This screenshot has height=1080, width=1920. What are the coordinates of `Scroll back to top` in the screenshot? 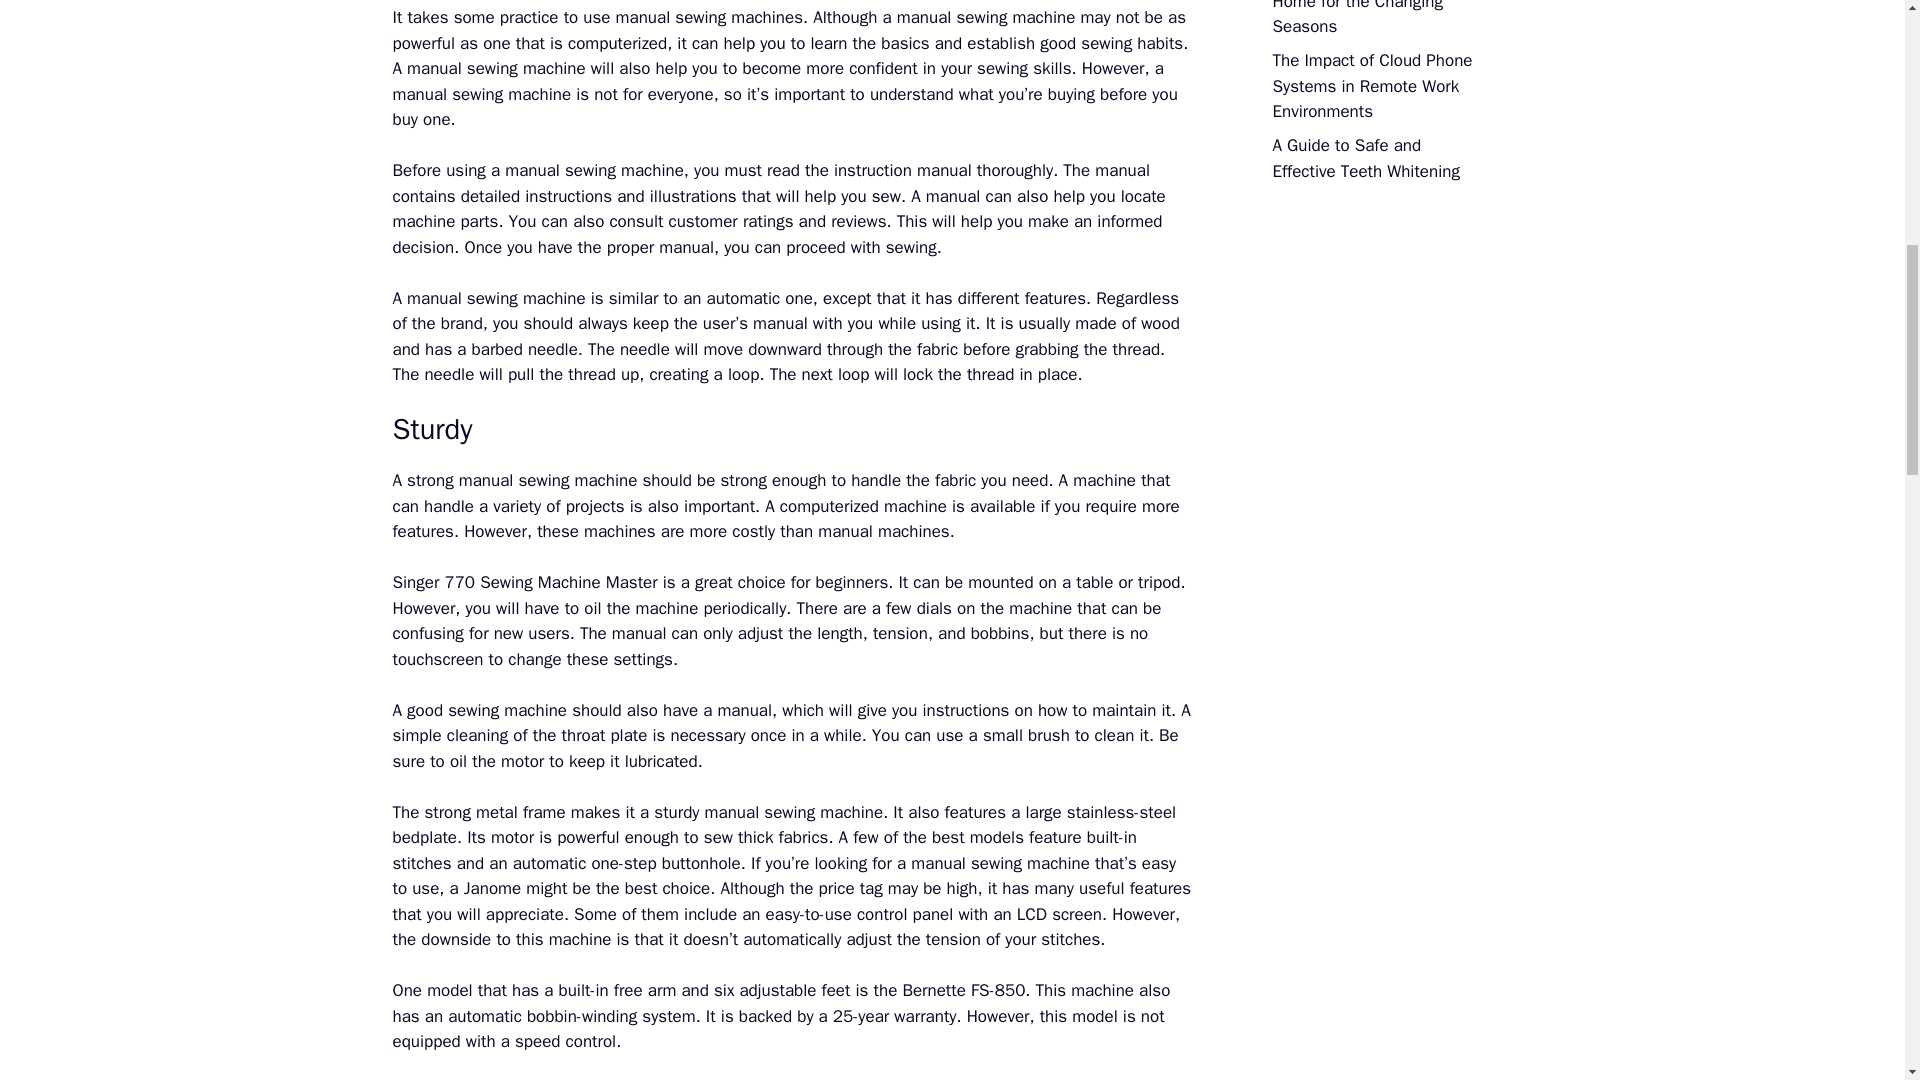 It's located at (1855, 949).